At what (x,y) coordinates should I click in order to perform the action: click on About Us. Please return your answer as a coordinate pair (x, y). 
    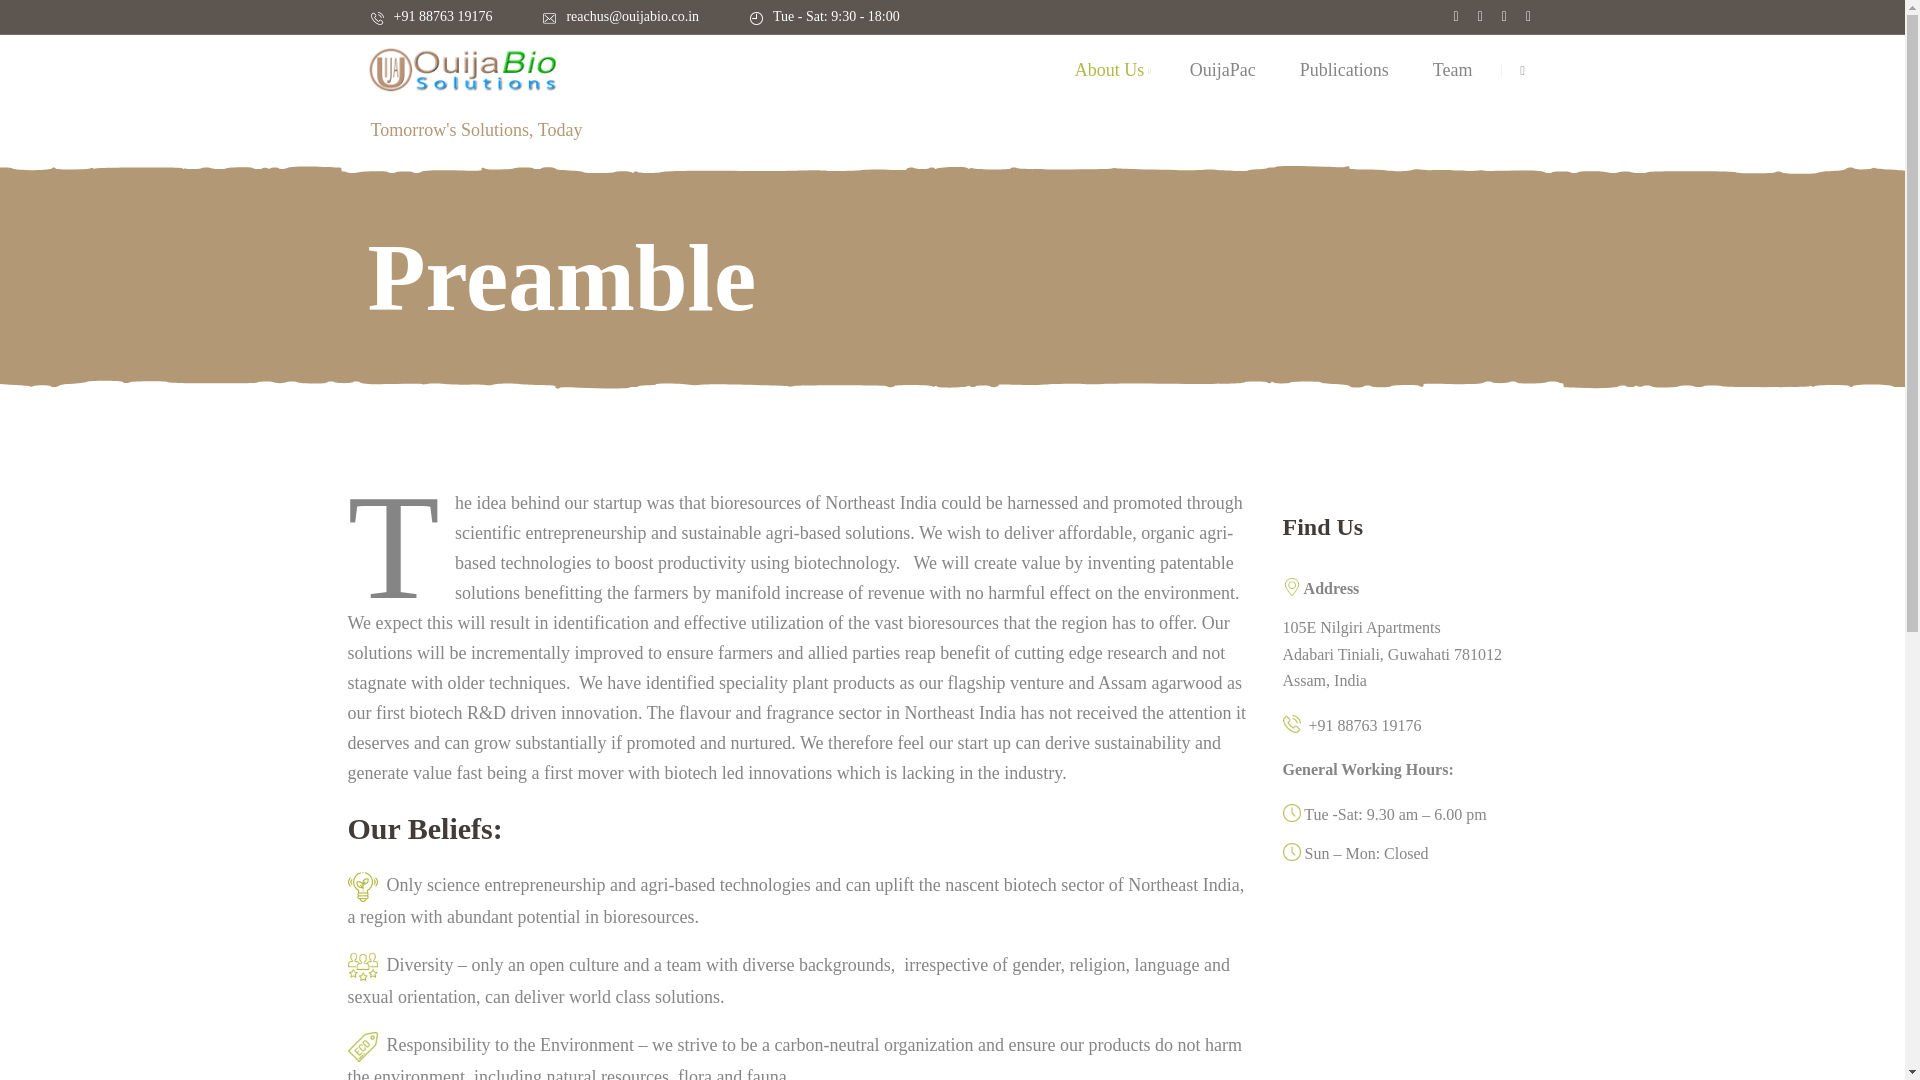
    Looking at the image, I should click on (1112, 69).